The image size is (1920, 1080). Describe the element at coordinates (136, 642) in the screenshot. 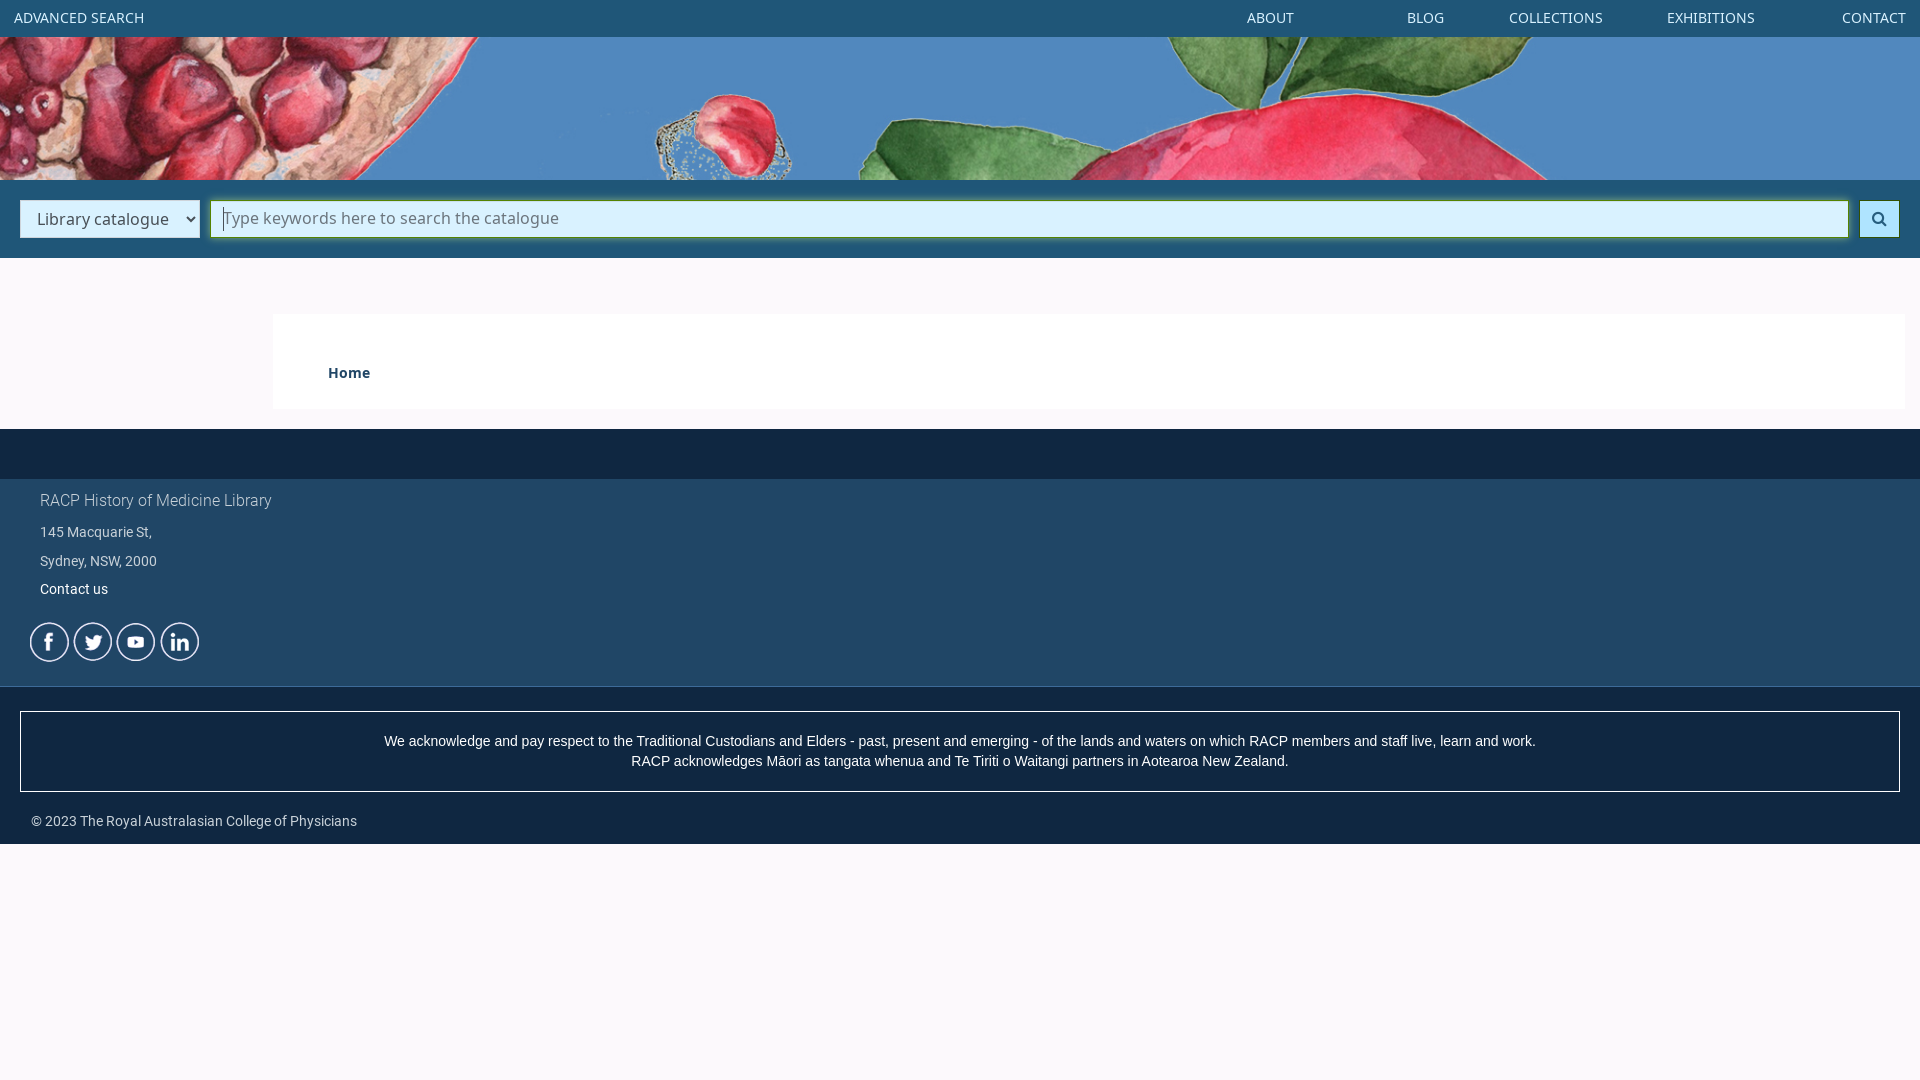

I see `YouTube` at that location.